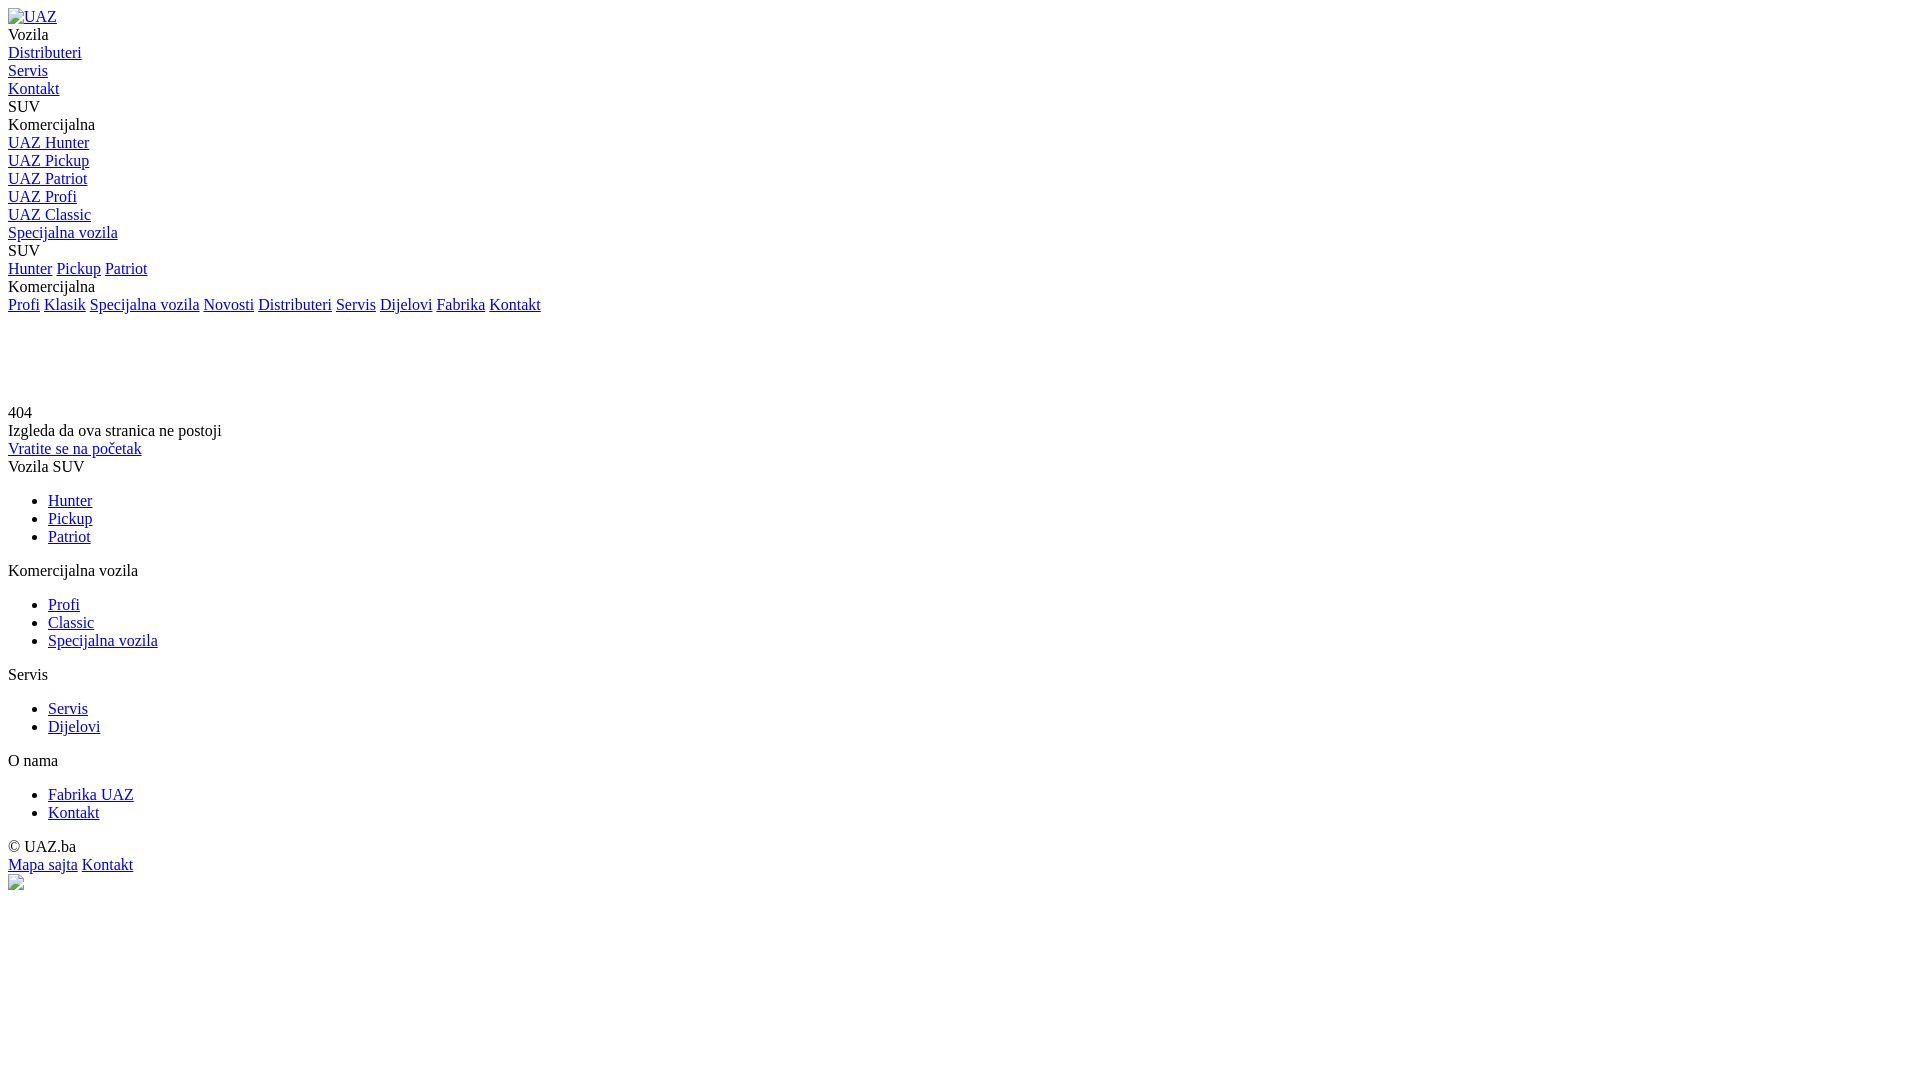 The height and width of the screenshot is (1080, 1920). What do you see at coordinates (28, 70) in the screenshot?
I see `Servis` at bounding box center [28, 70].